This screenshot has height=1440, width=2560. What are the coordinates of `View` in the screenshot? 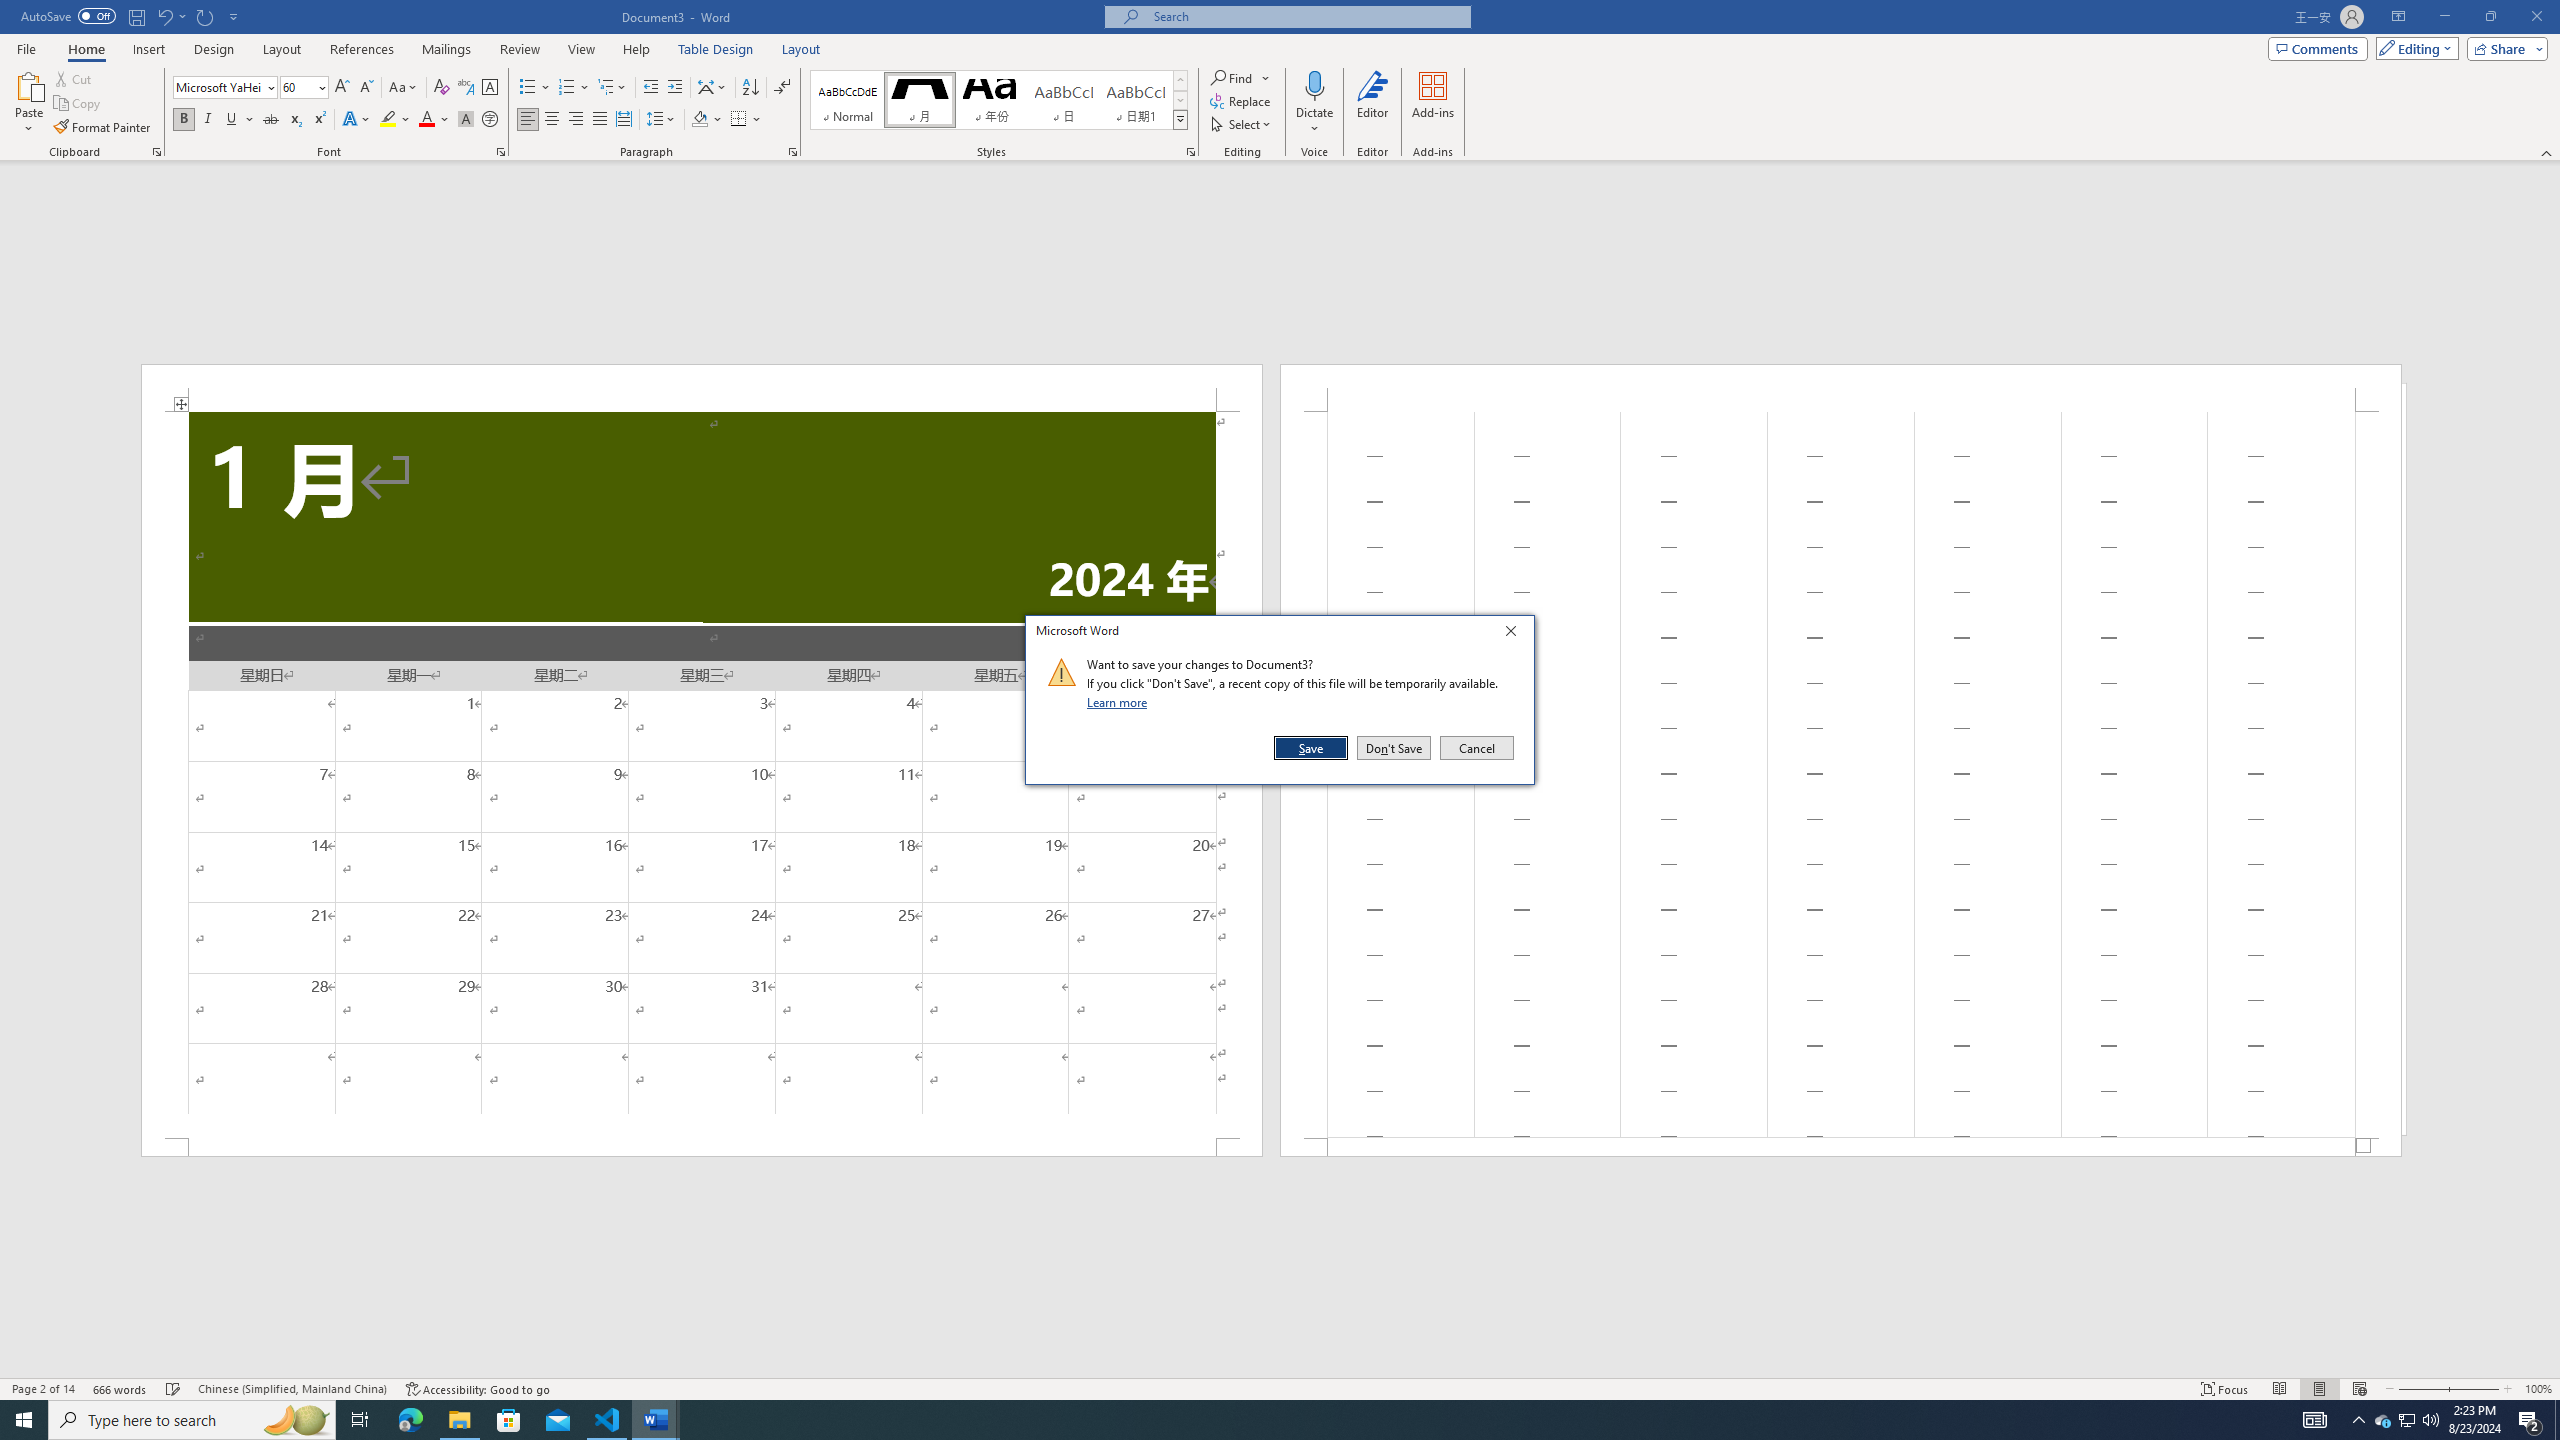 It's located at (582, 49).